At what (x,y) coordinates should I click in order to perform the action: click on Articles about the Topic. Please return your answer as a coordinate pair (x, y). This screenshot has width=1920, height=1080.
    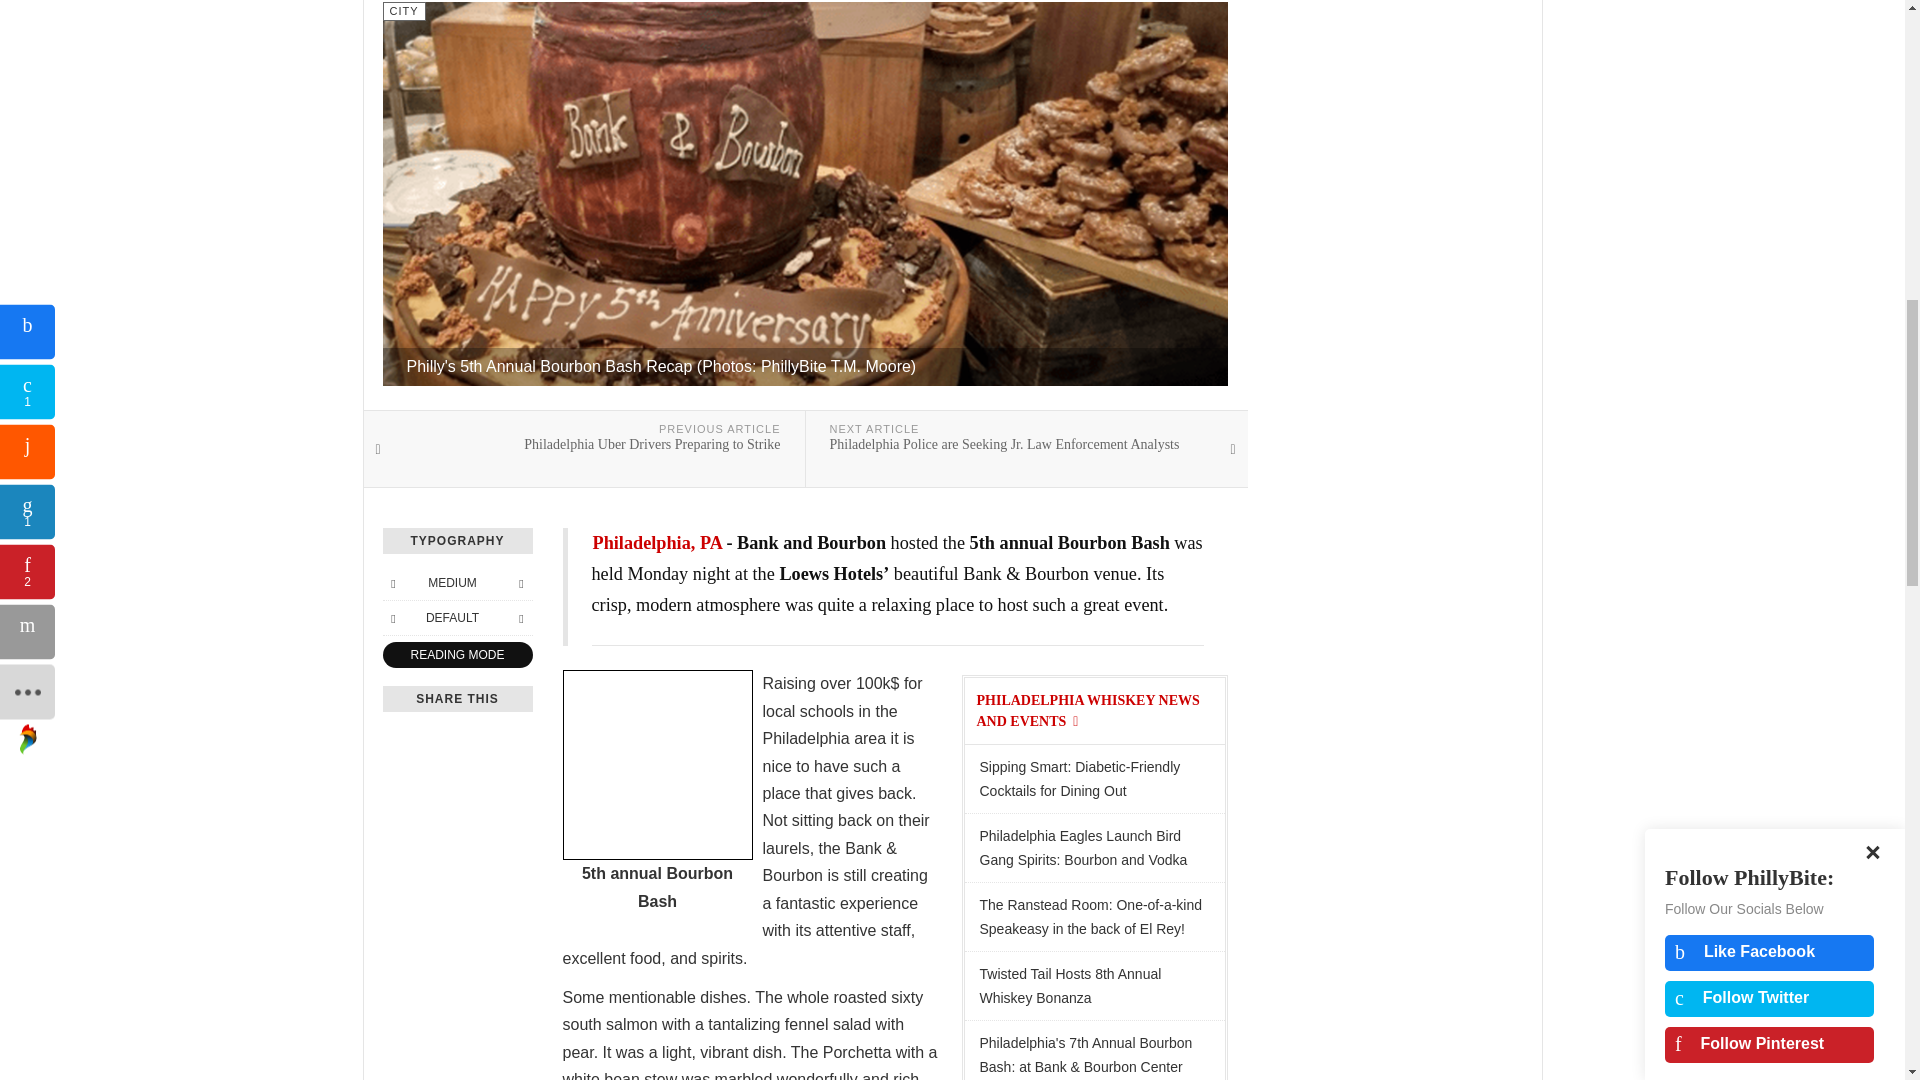
    Looking at the image, I should click on (1086, 711).